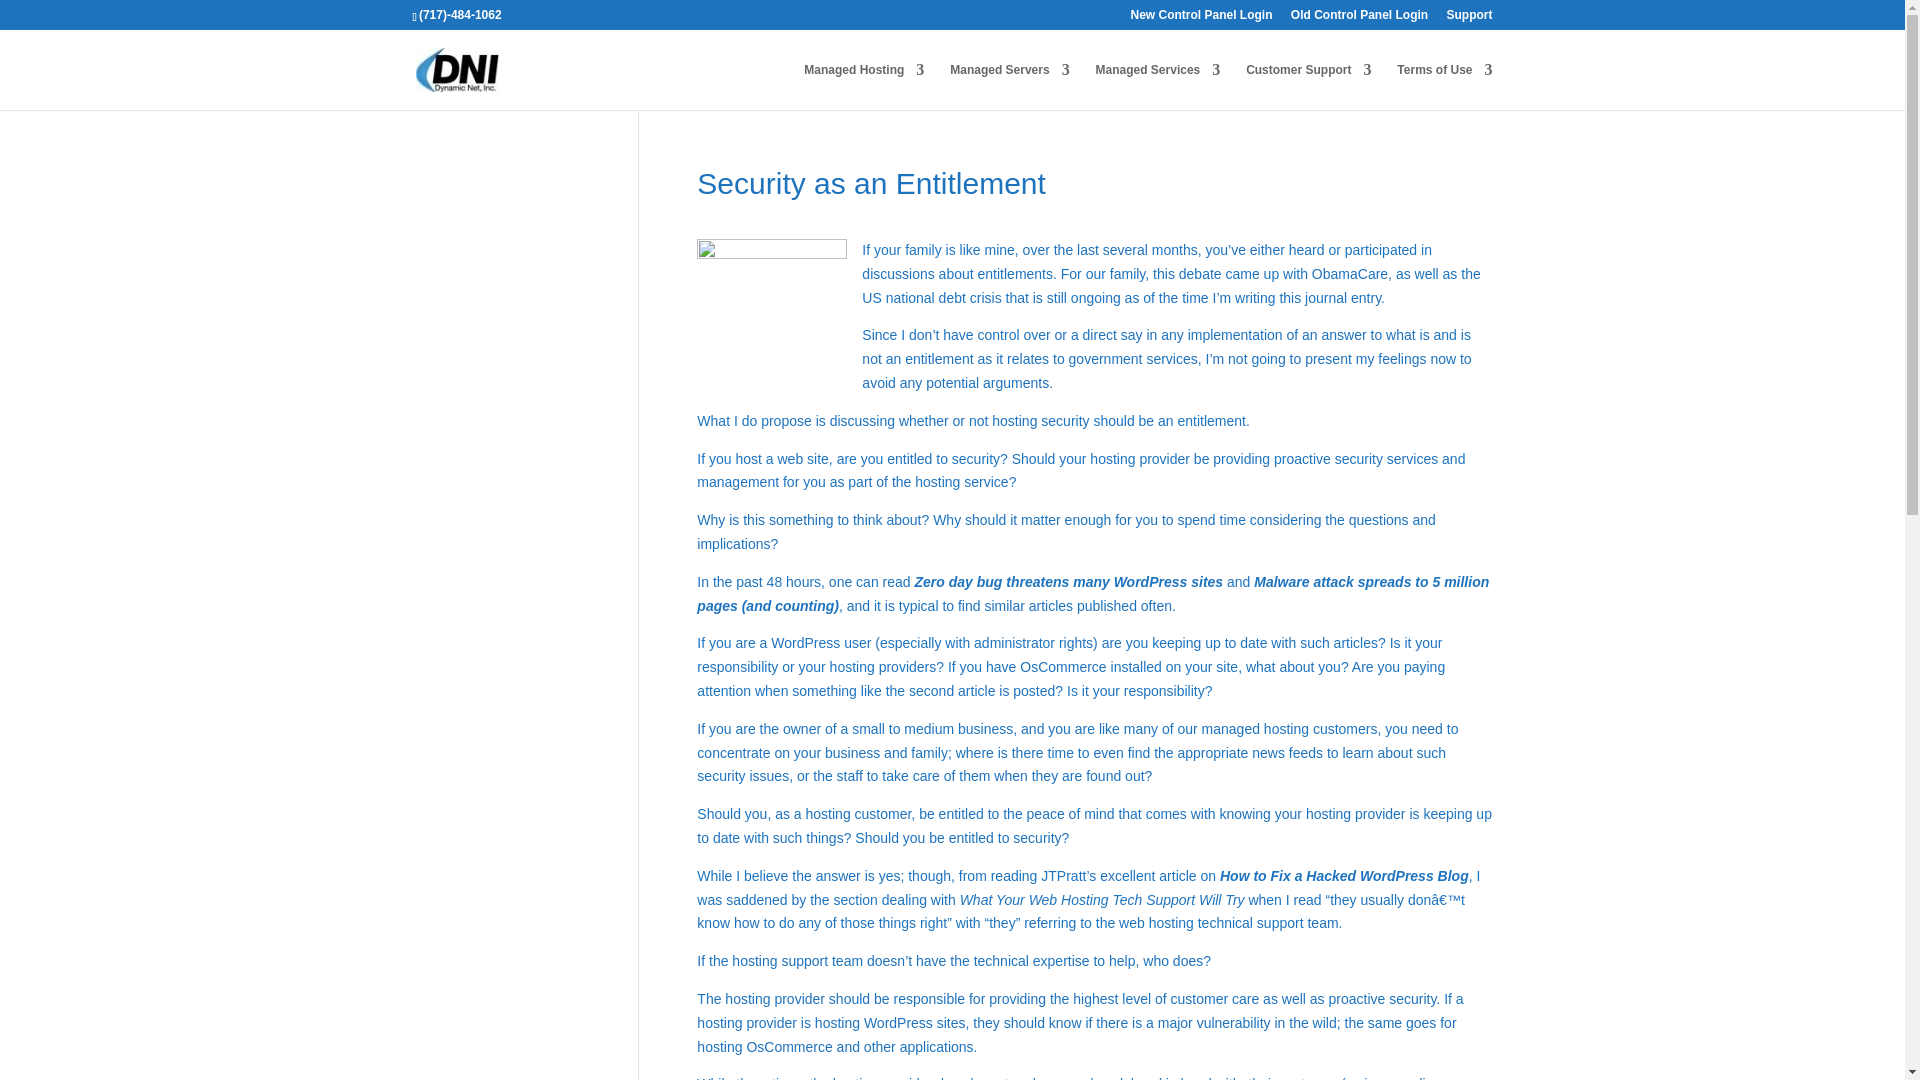 Image resolution: width=1920 pixels, height=1080 pixels. What do you see at coordinates (1158, 86) in the screenshot?
I see `Managed Services` at bounding box center [1158, 86].